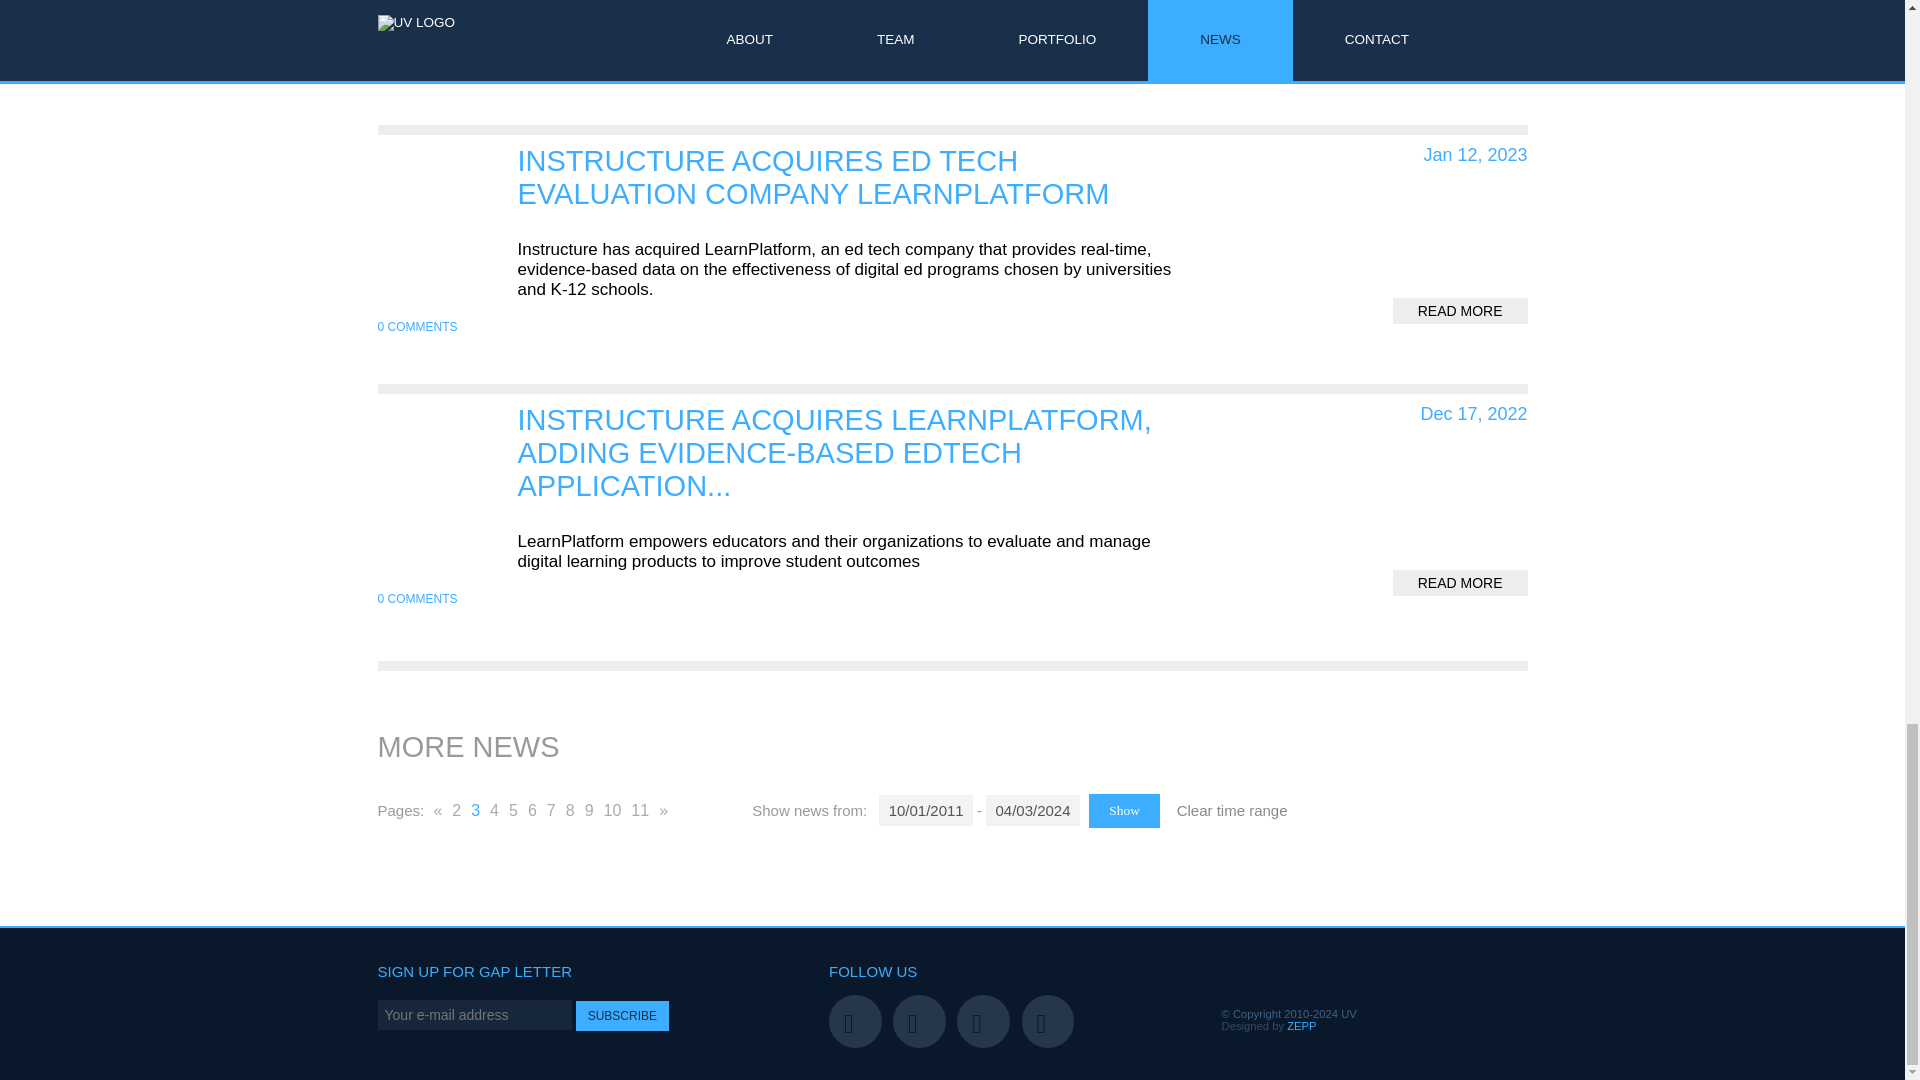 The width and height of the screenshot is (1920, 1080). What do you see at coordinates (1460, 583) in the screenshot?
I see `READ MORE` at bounding box center [1460, 583].